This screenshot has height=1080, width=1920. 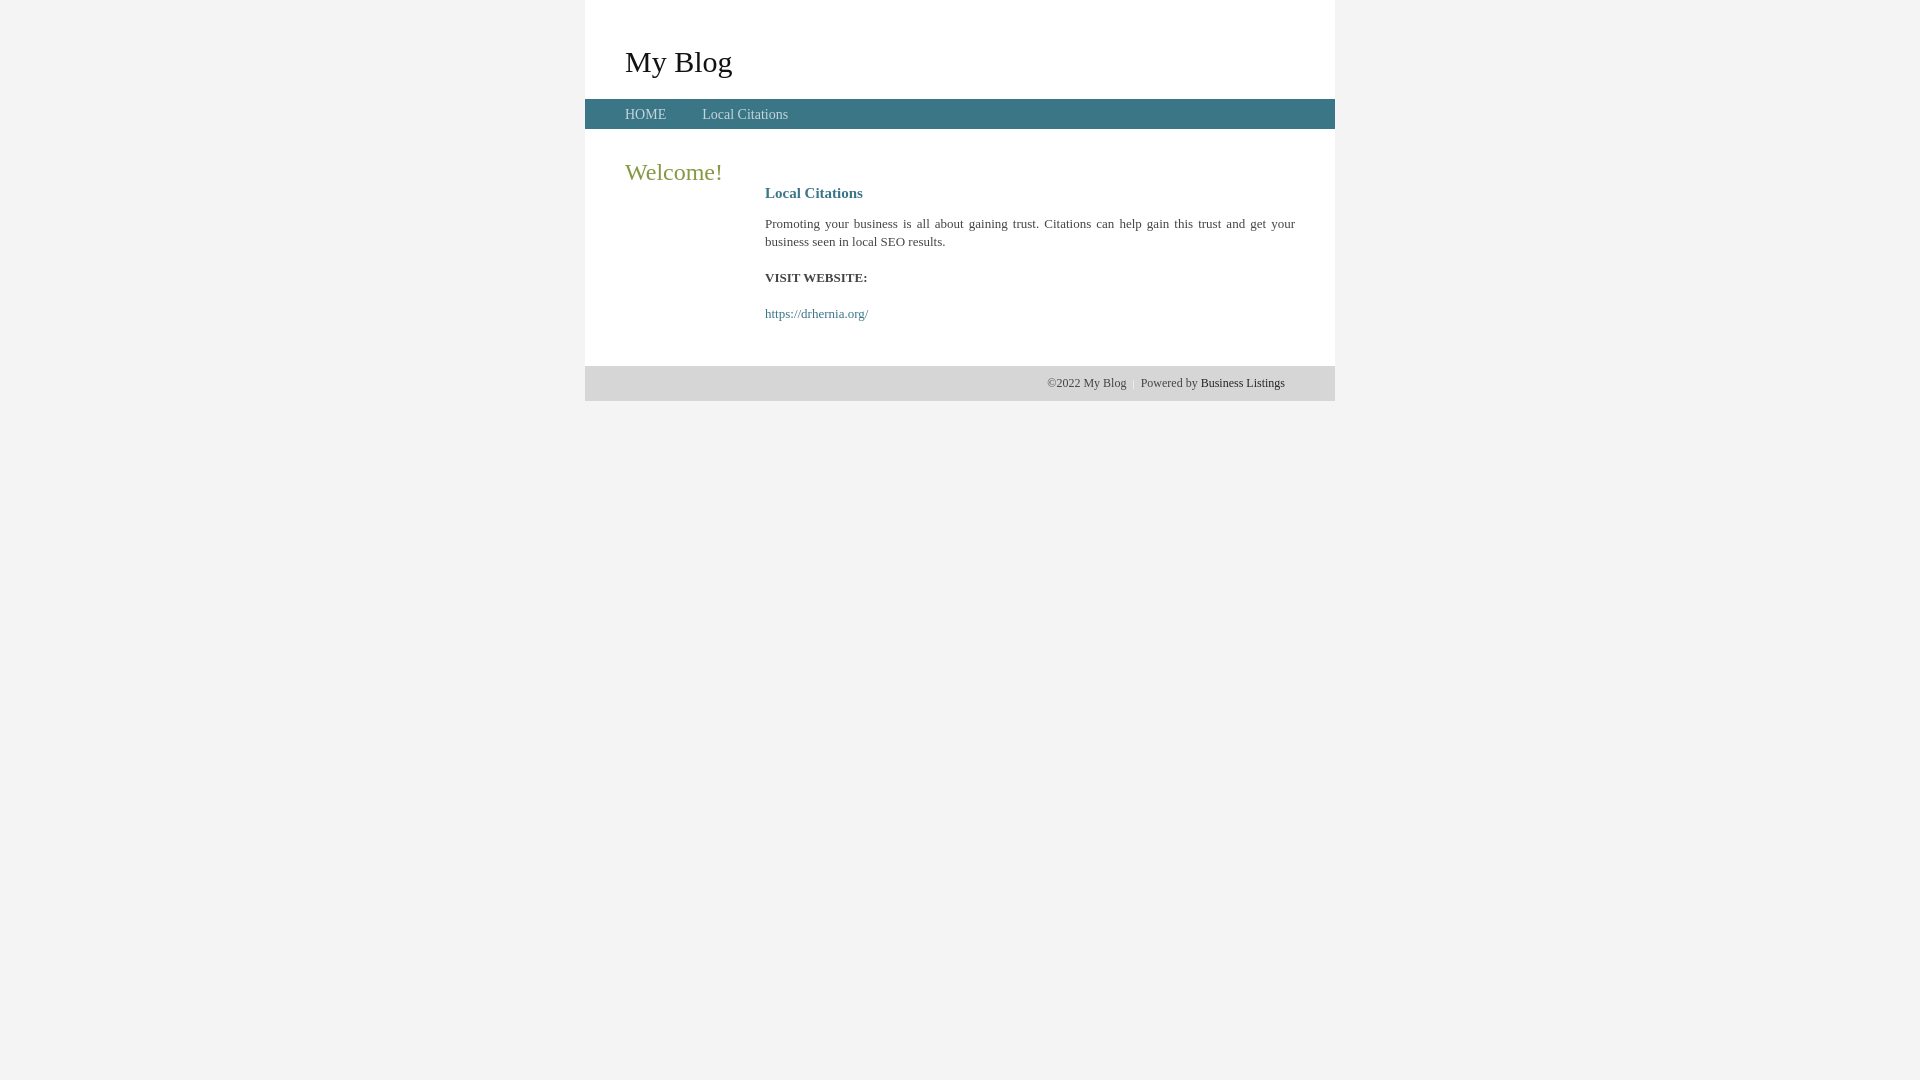 What do you see at coordinates (646, 114) in the screenshot?
I see `HOME` at bounding box center [646, 114].